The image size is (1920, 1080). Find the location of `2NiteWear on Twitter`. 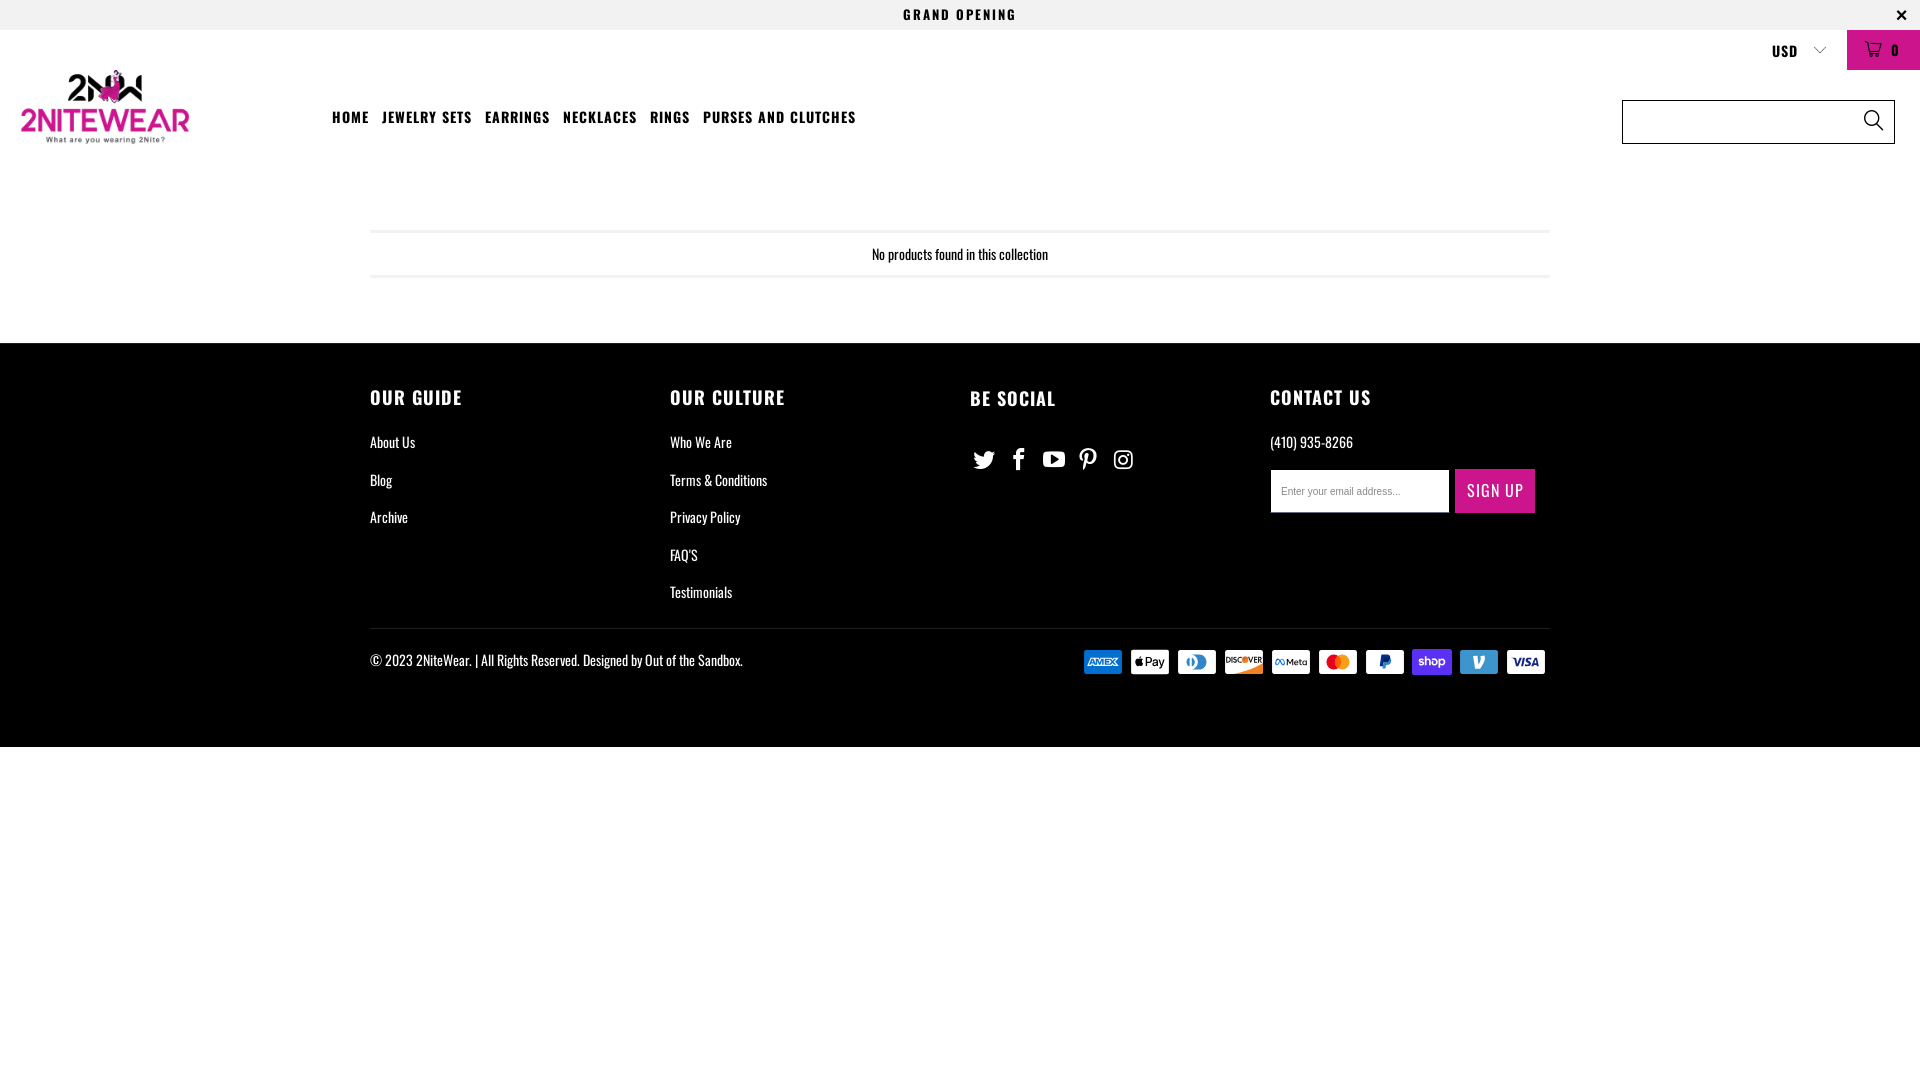

2NiteWear on Twitter is located at coordinates (985, 458).